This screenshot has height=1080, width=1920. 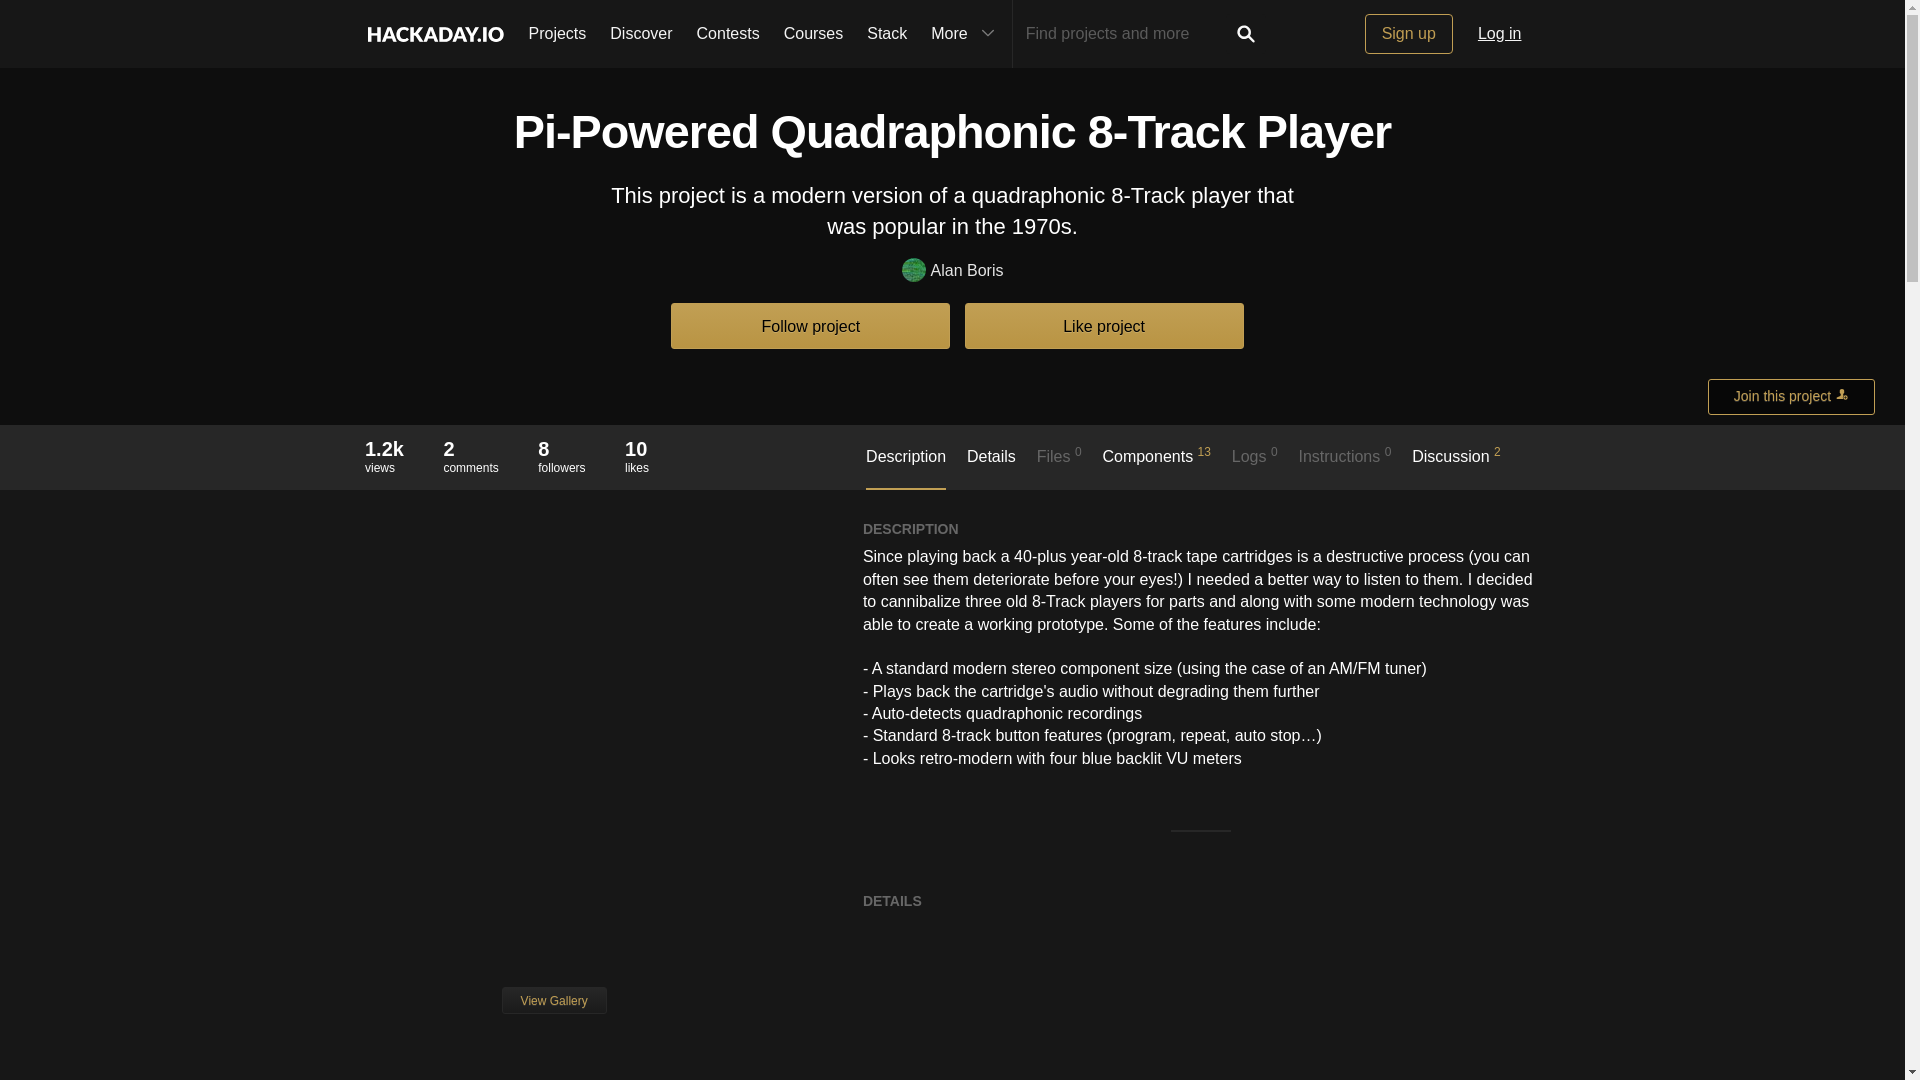 I want to click on Details, so click(x=991, y=467).